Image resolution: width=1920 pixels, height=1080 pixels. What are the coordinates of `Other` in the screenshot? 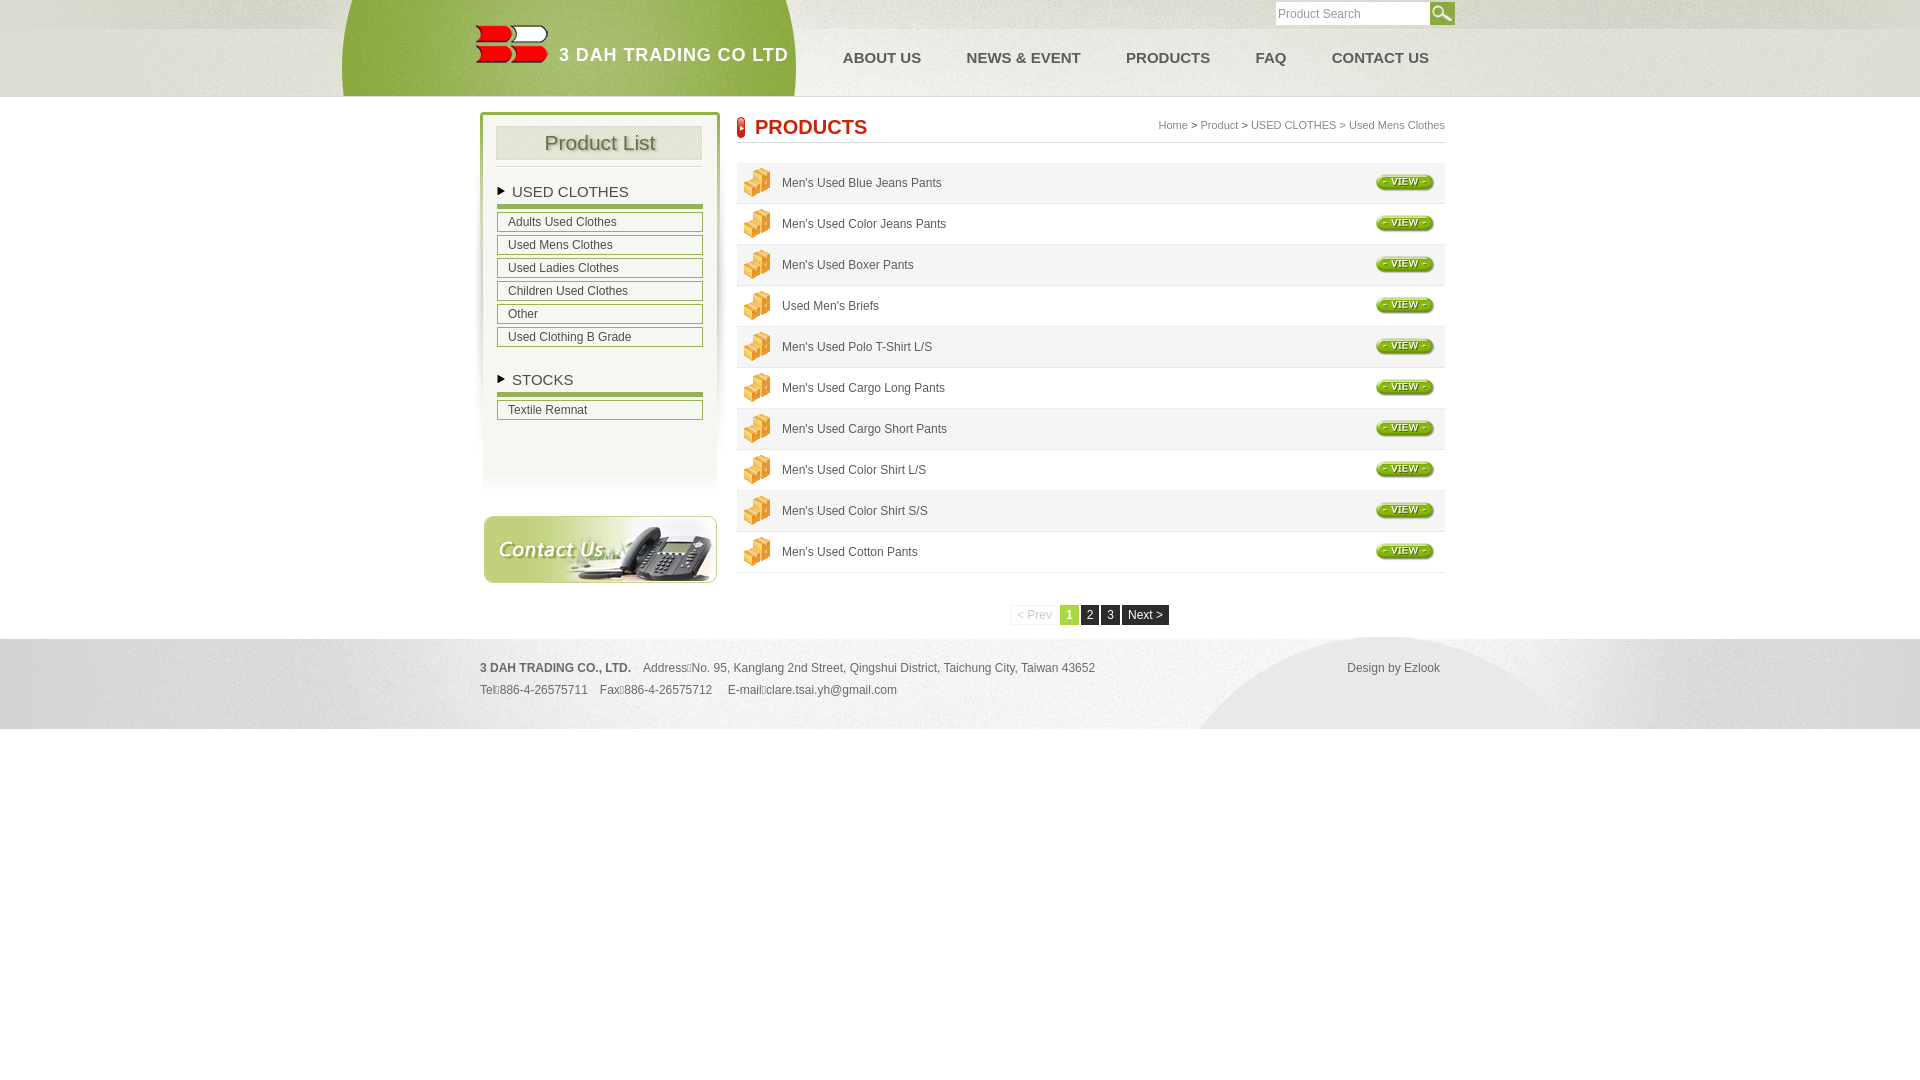 It's located at (600, 314).